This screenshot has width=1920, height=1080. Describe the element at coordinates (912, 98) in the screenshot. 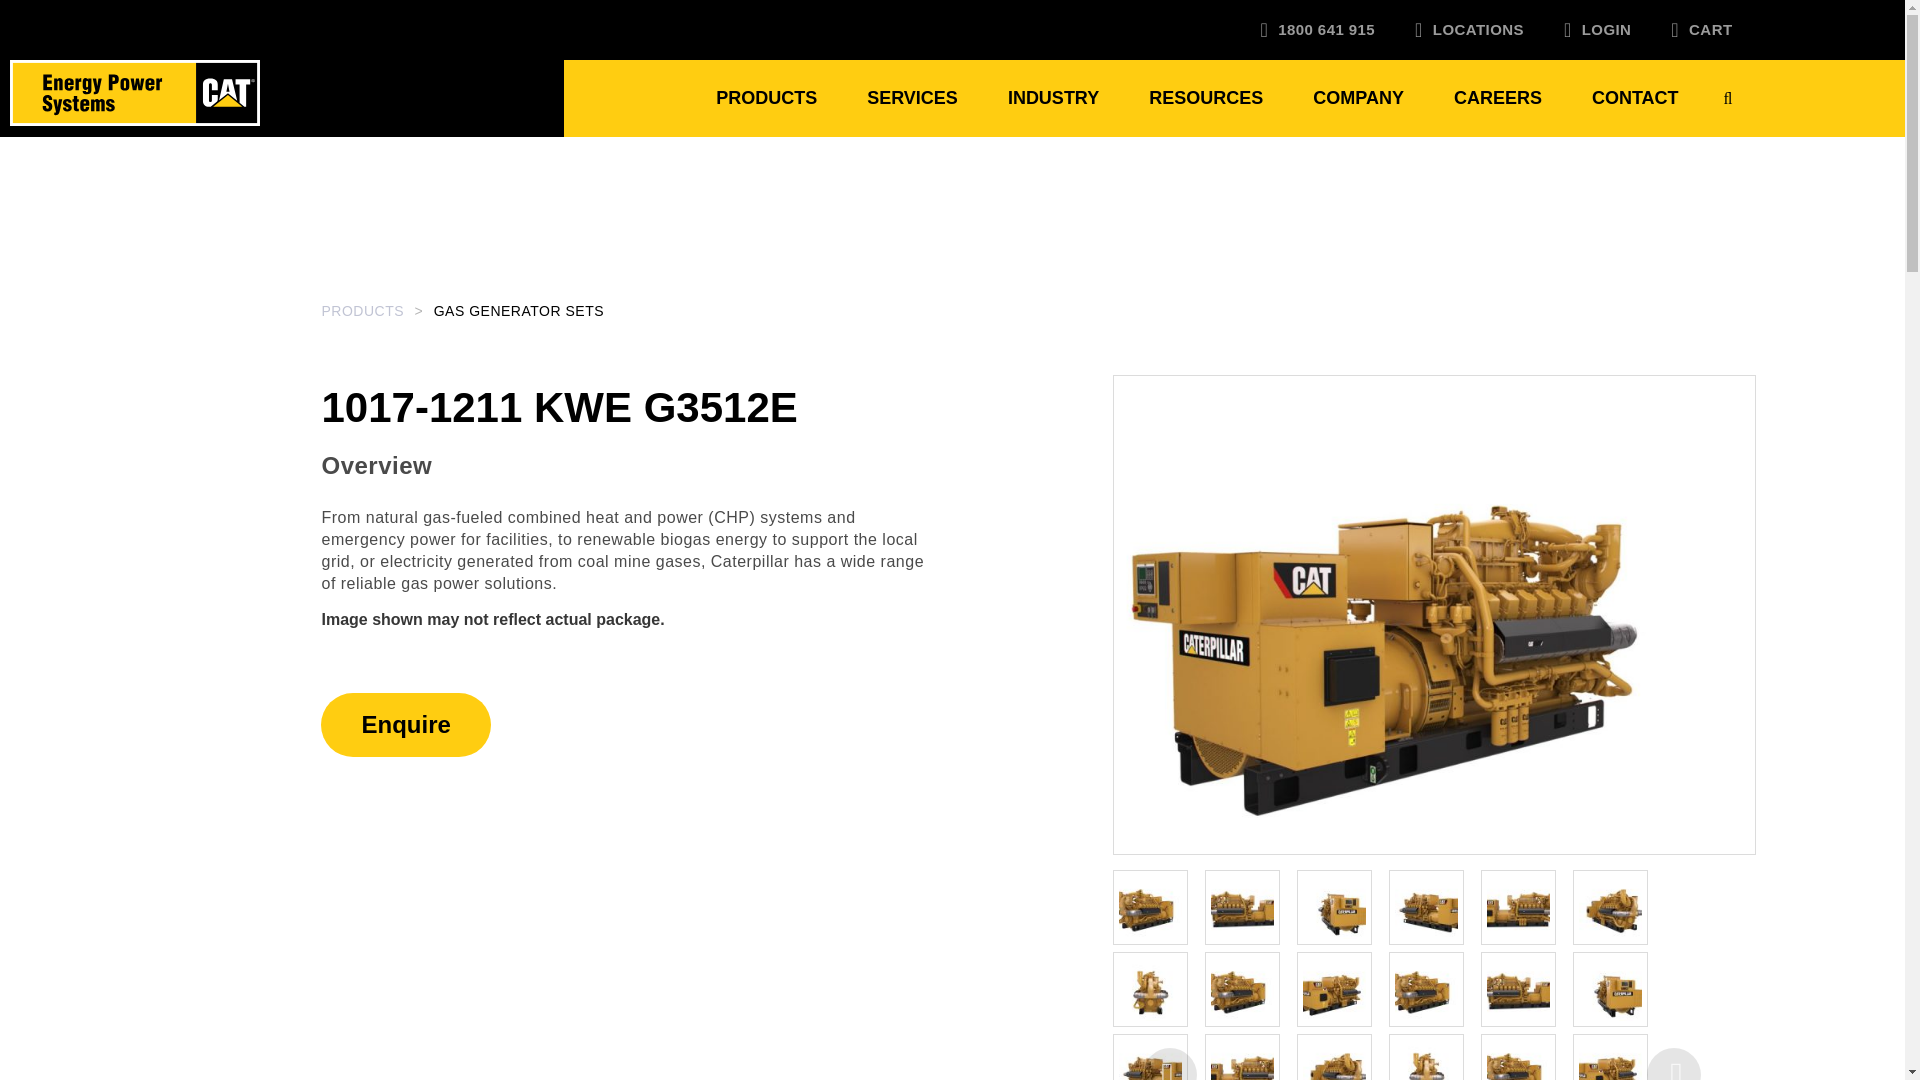

I see `SERVICES` at that location.